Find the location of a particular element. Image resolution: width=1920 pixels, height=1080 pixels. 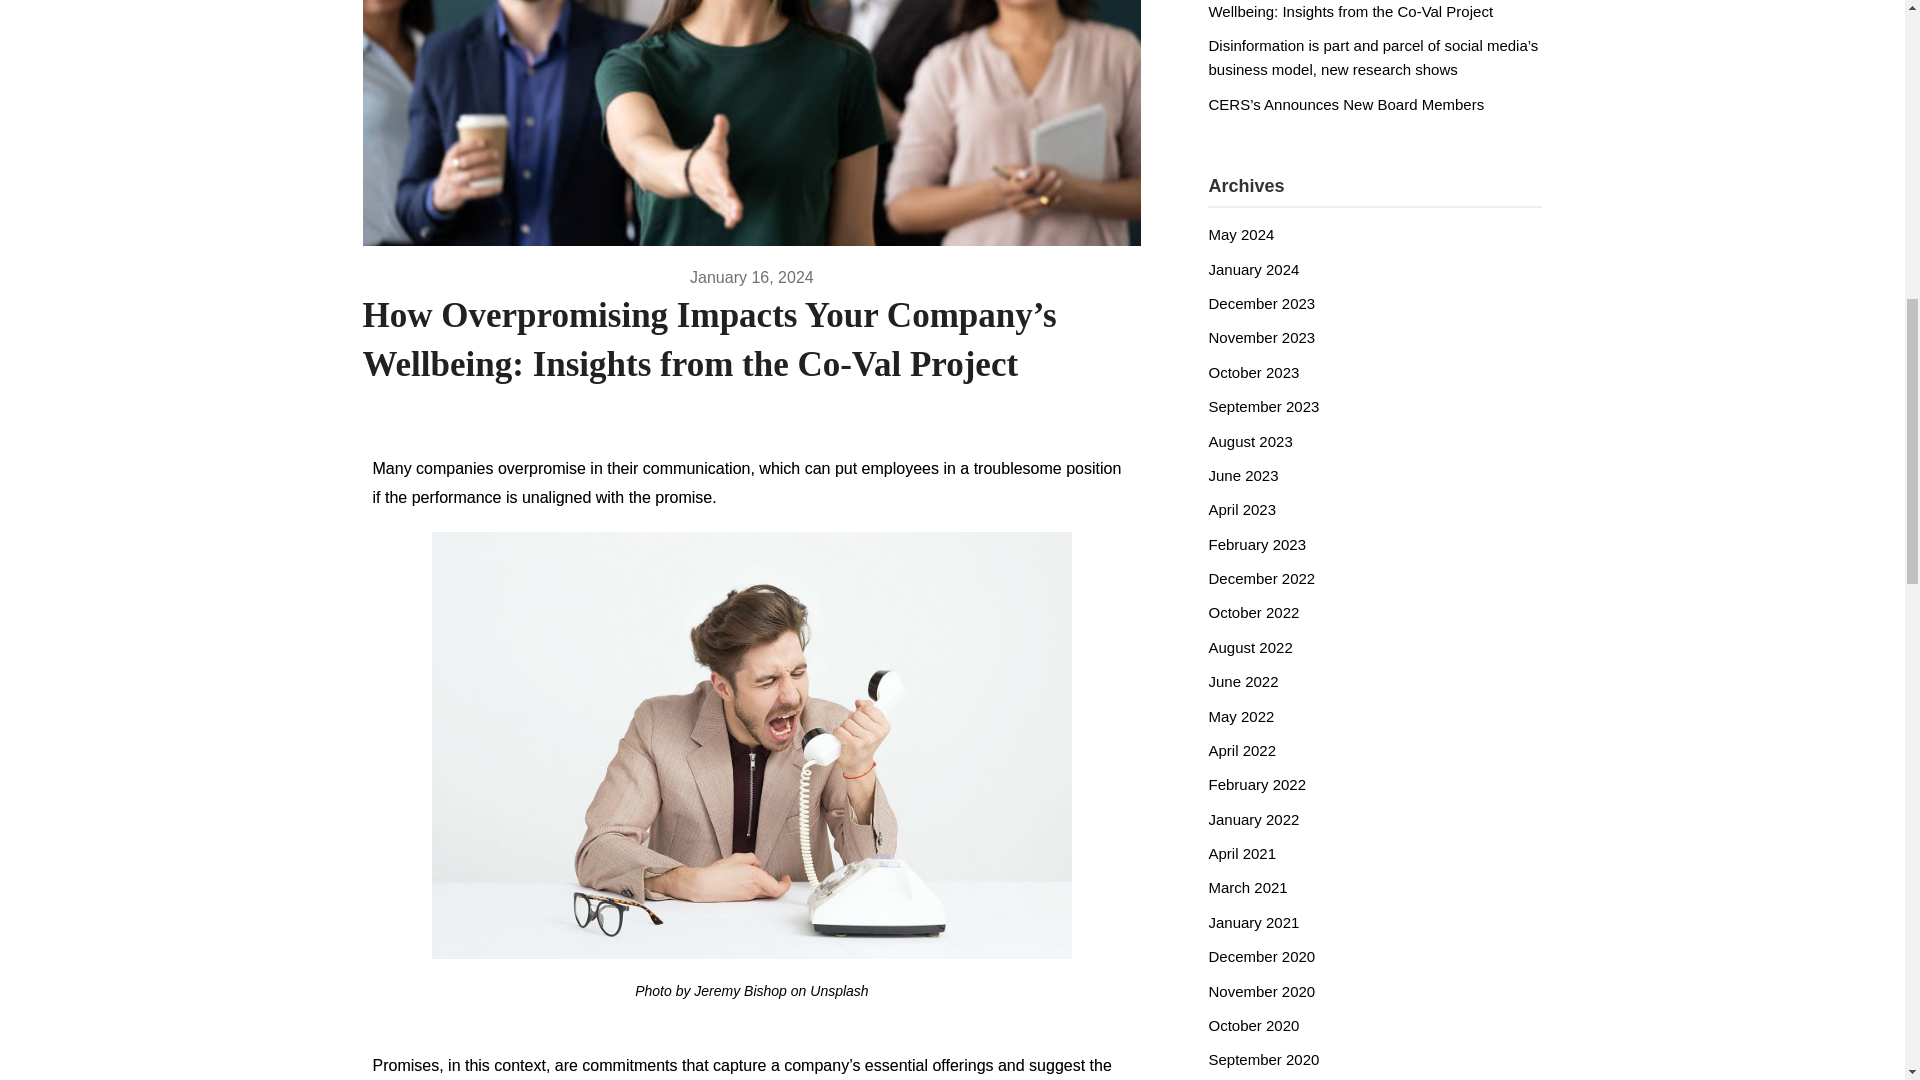

December 2020 is located at coordinates (1261, 956).